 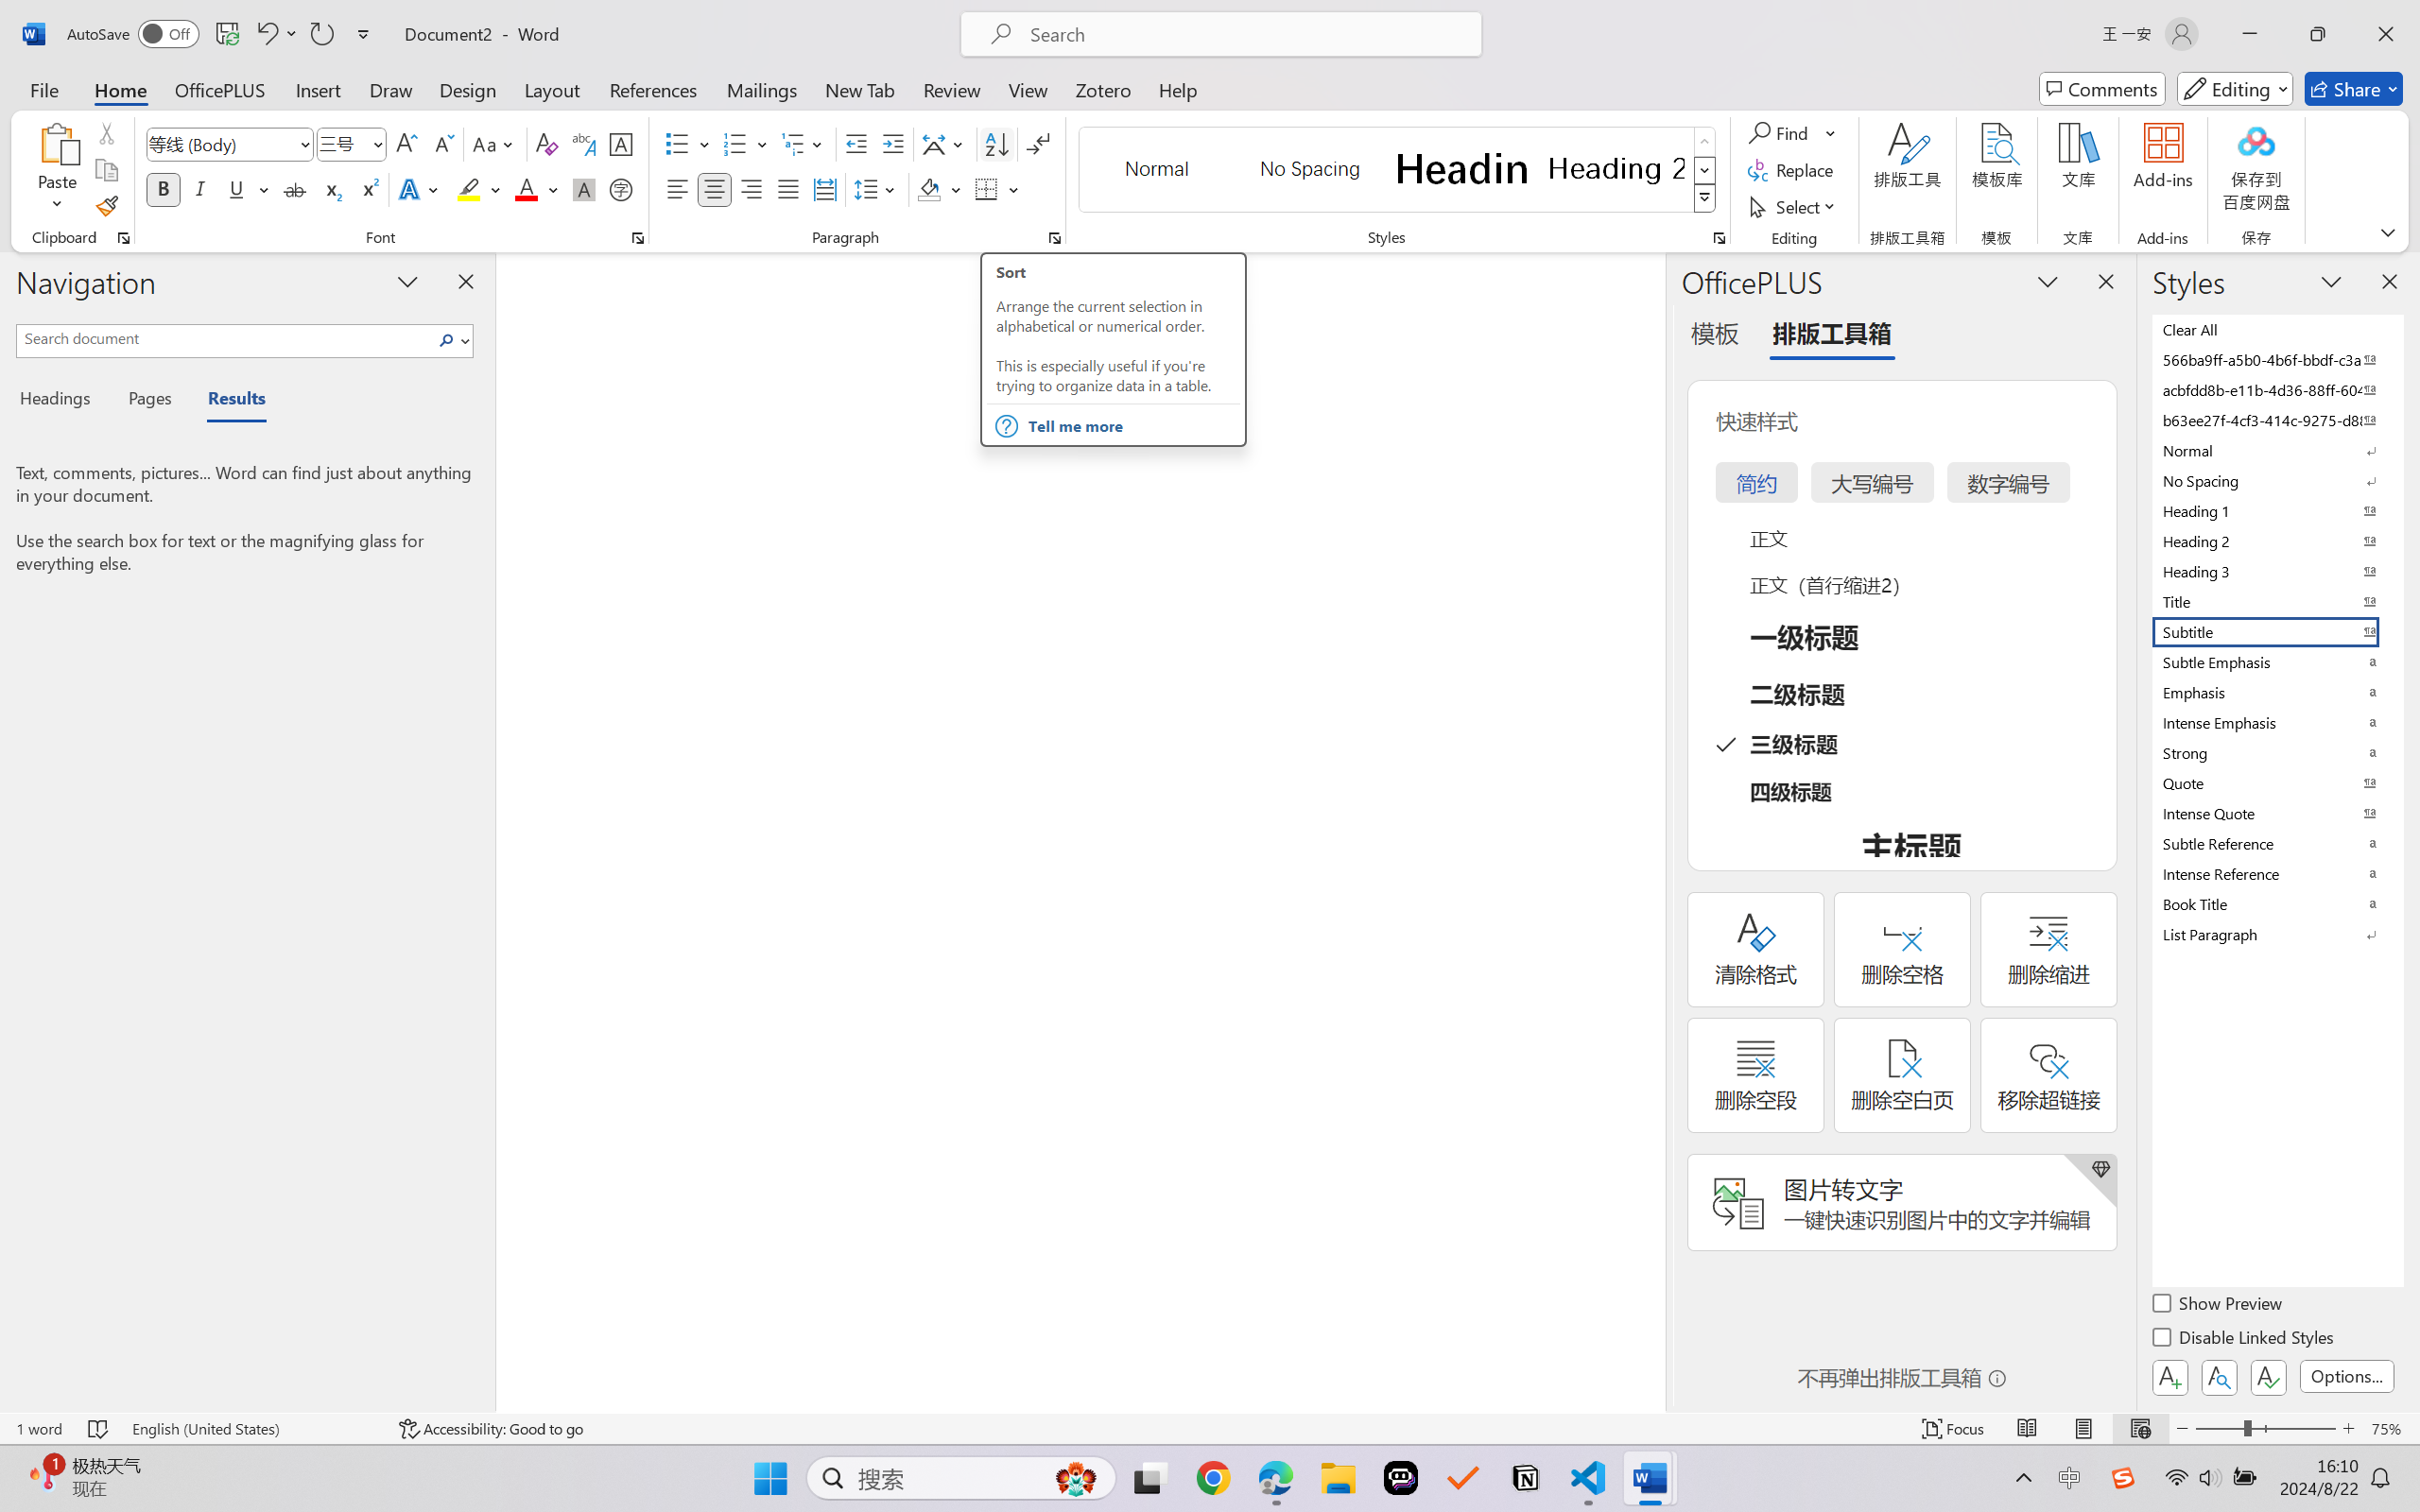 I want to click on CRLF, so click(x=2221, y=1458).